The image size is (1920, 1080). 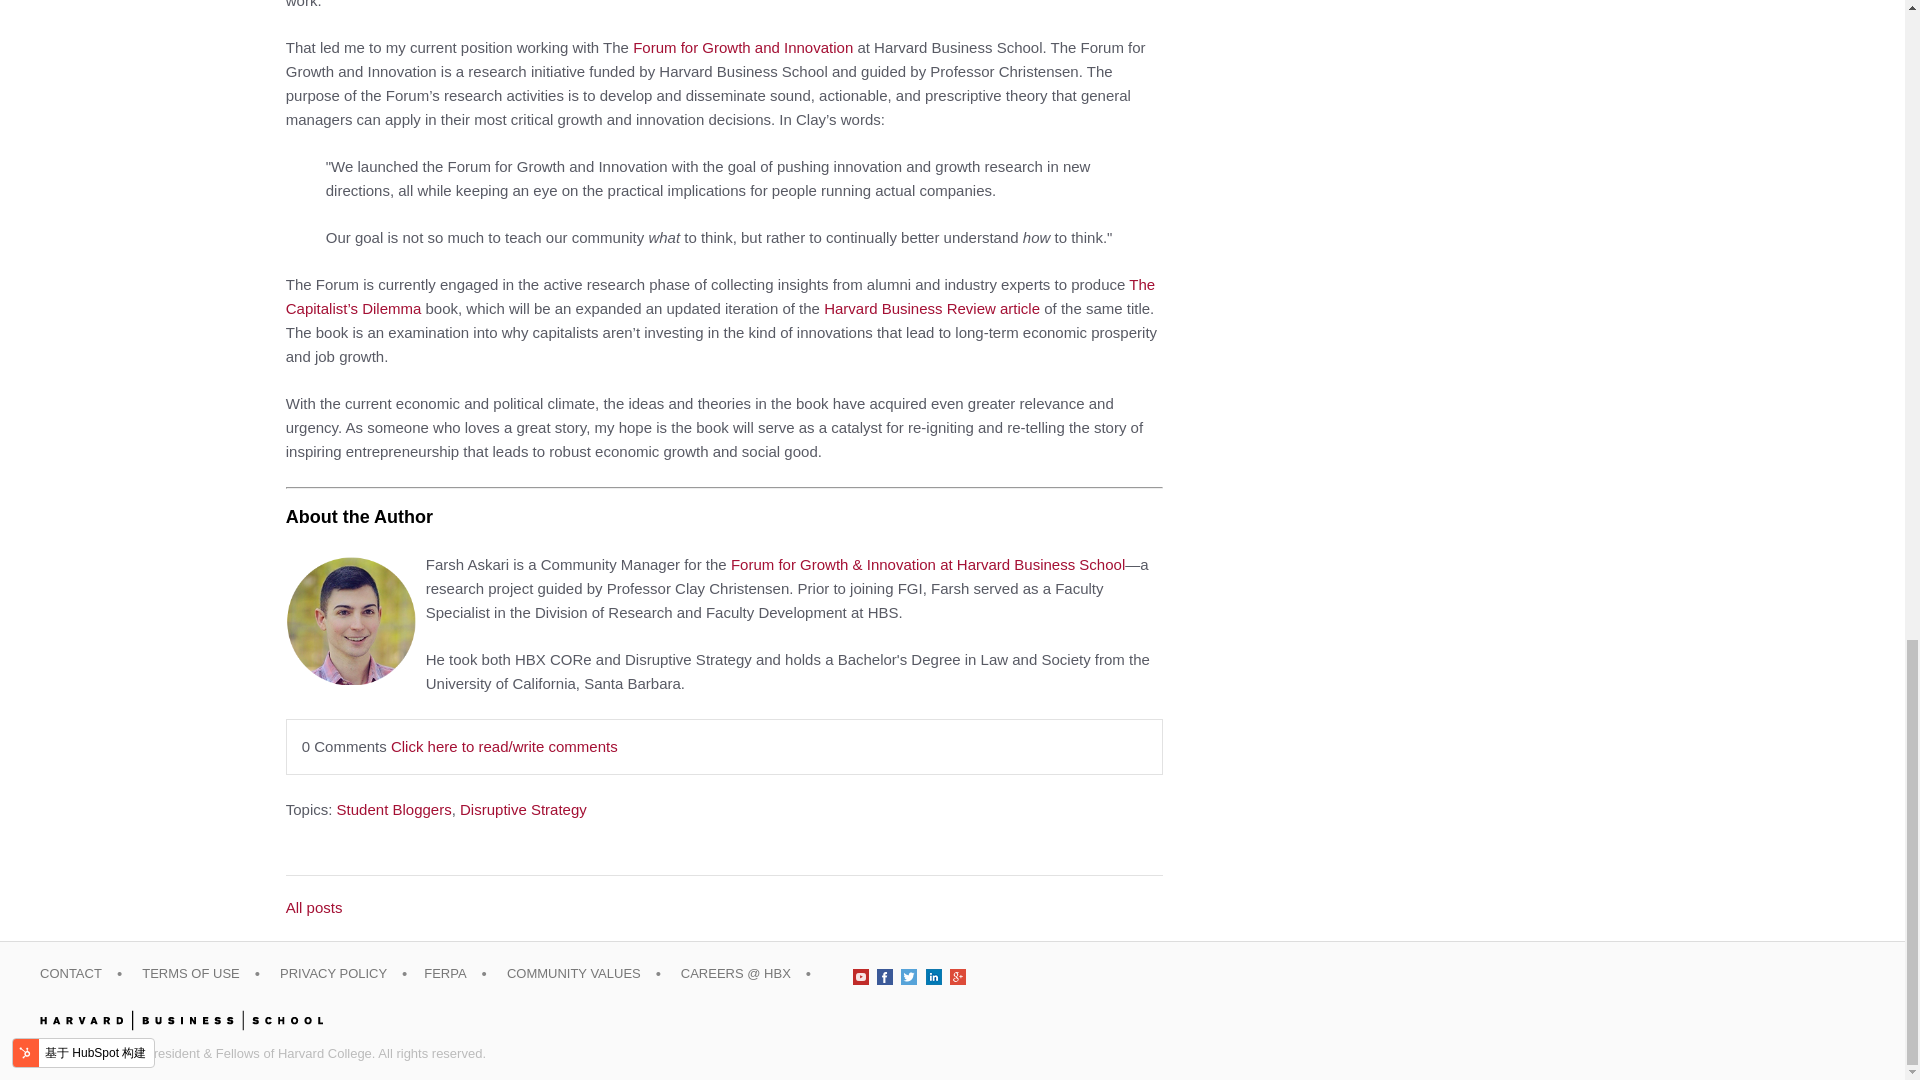 I want to click on Harvard Business Review article, so click(x=932, y=308).